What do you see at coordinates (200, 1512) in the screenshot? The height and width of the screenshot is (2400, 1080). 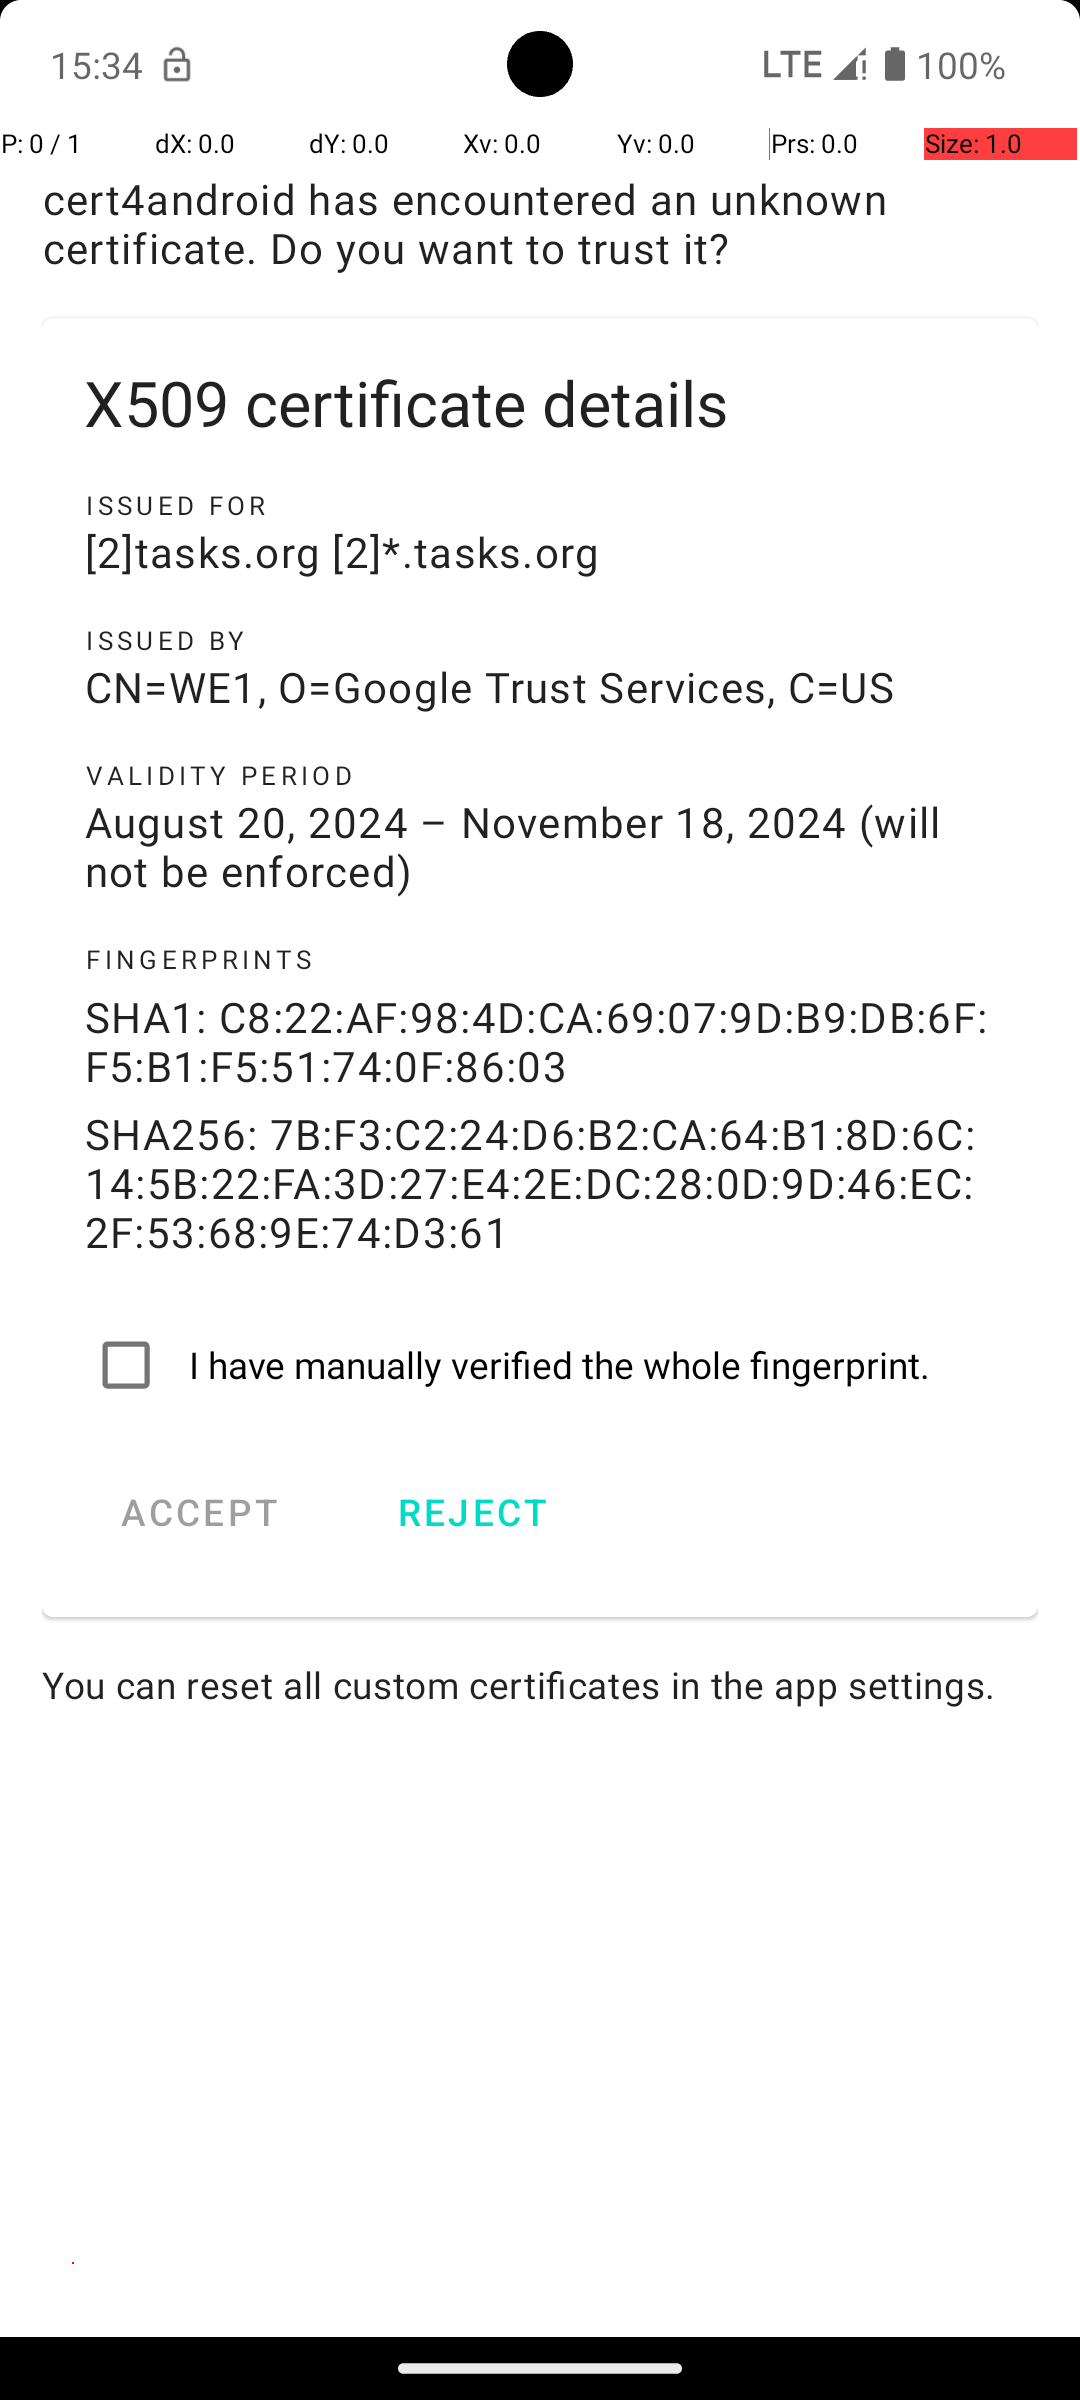 I see `ACCEPT` at bounding box center [200, 1512].